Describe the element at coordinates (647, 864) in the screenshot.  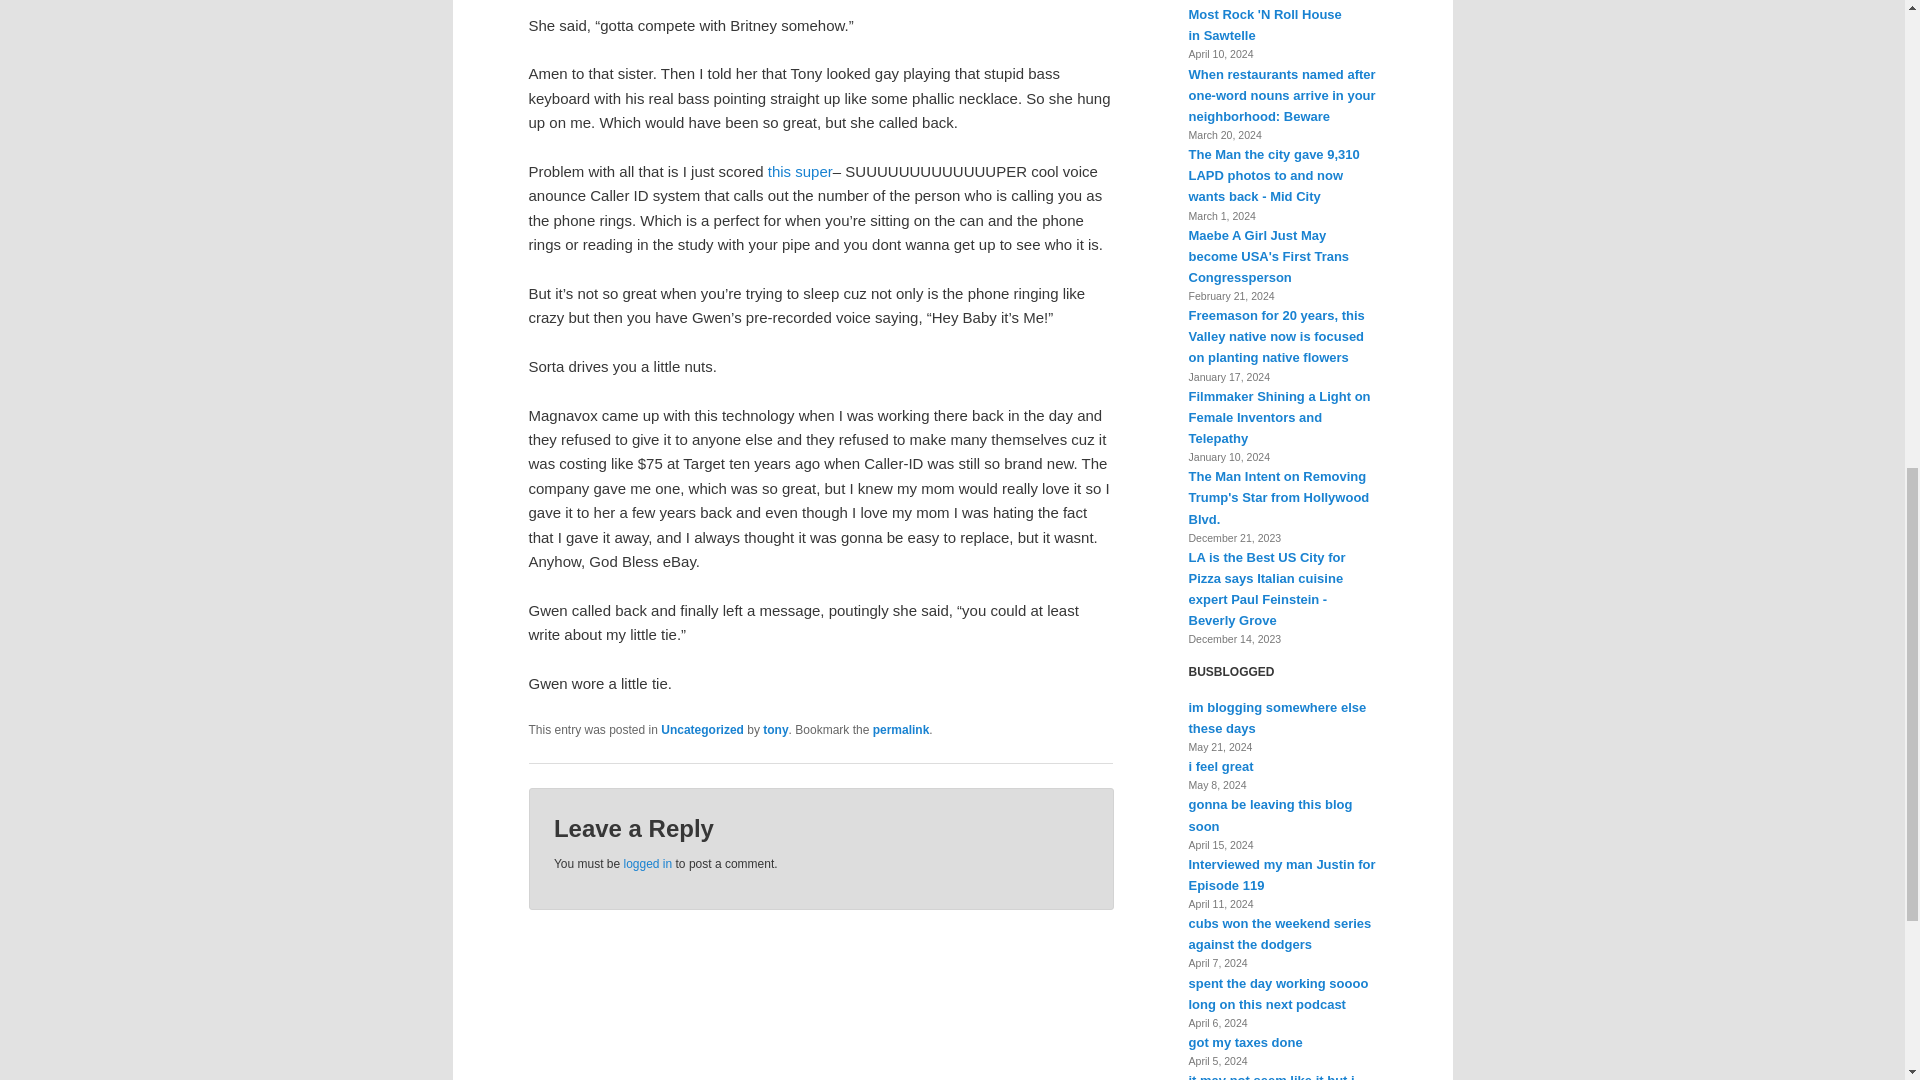
I see `logged in` at that location.